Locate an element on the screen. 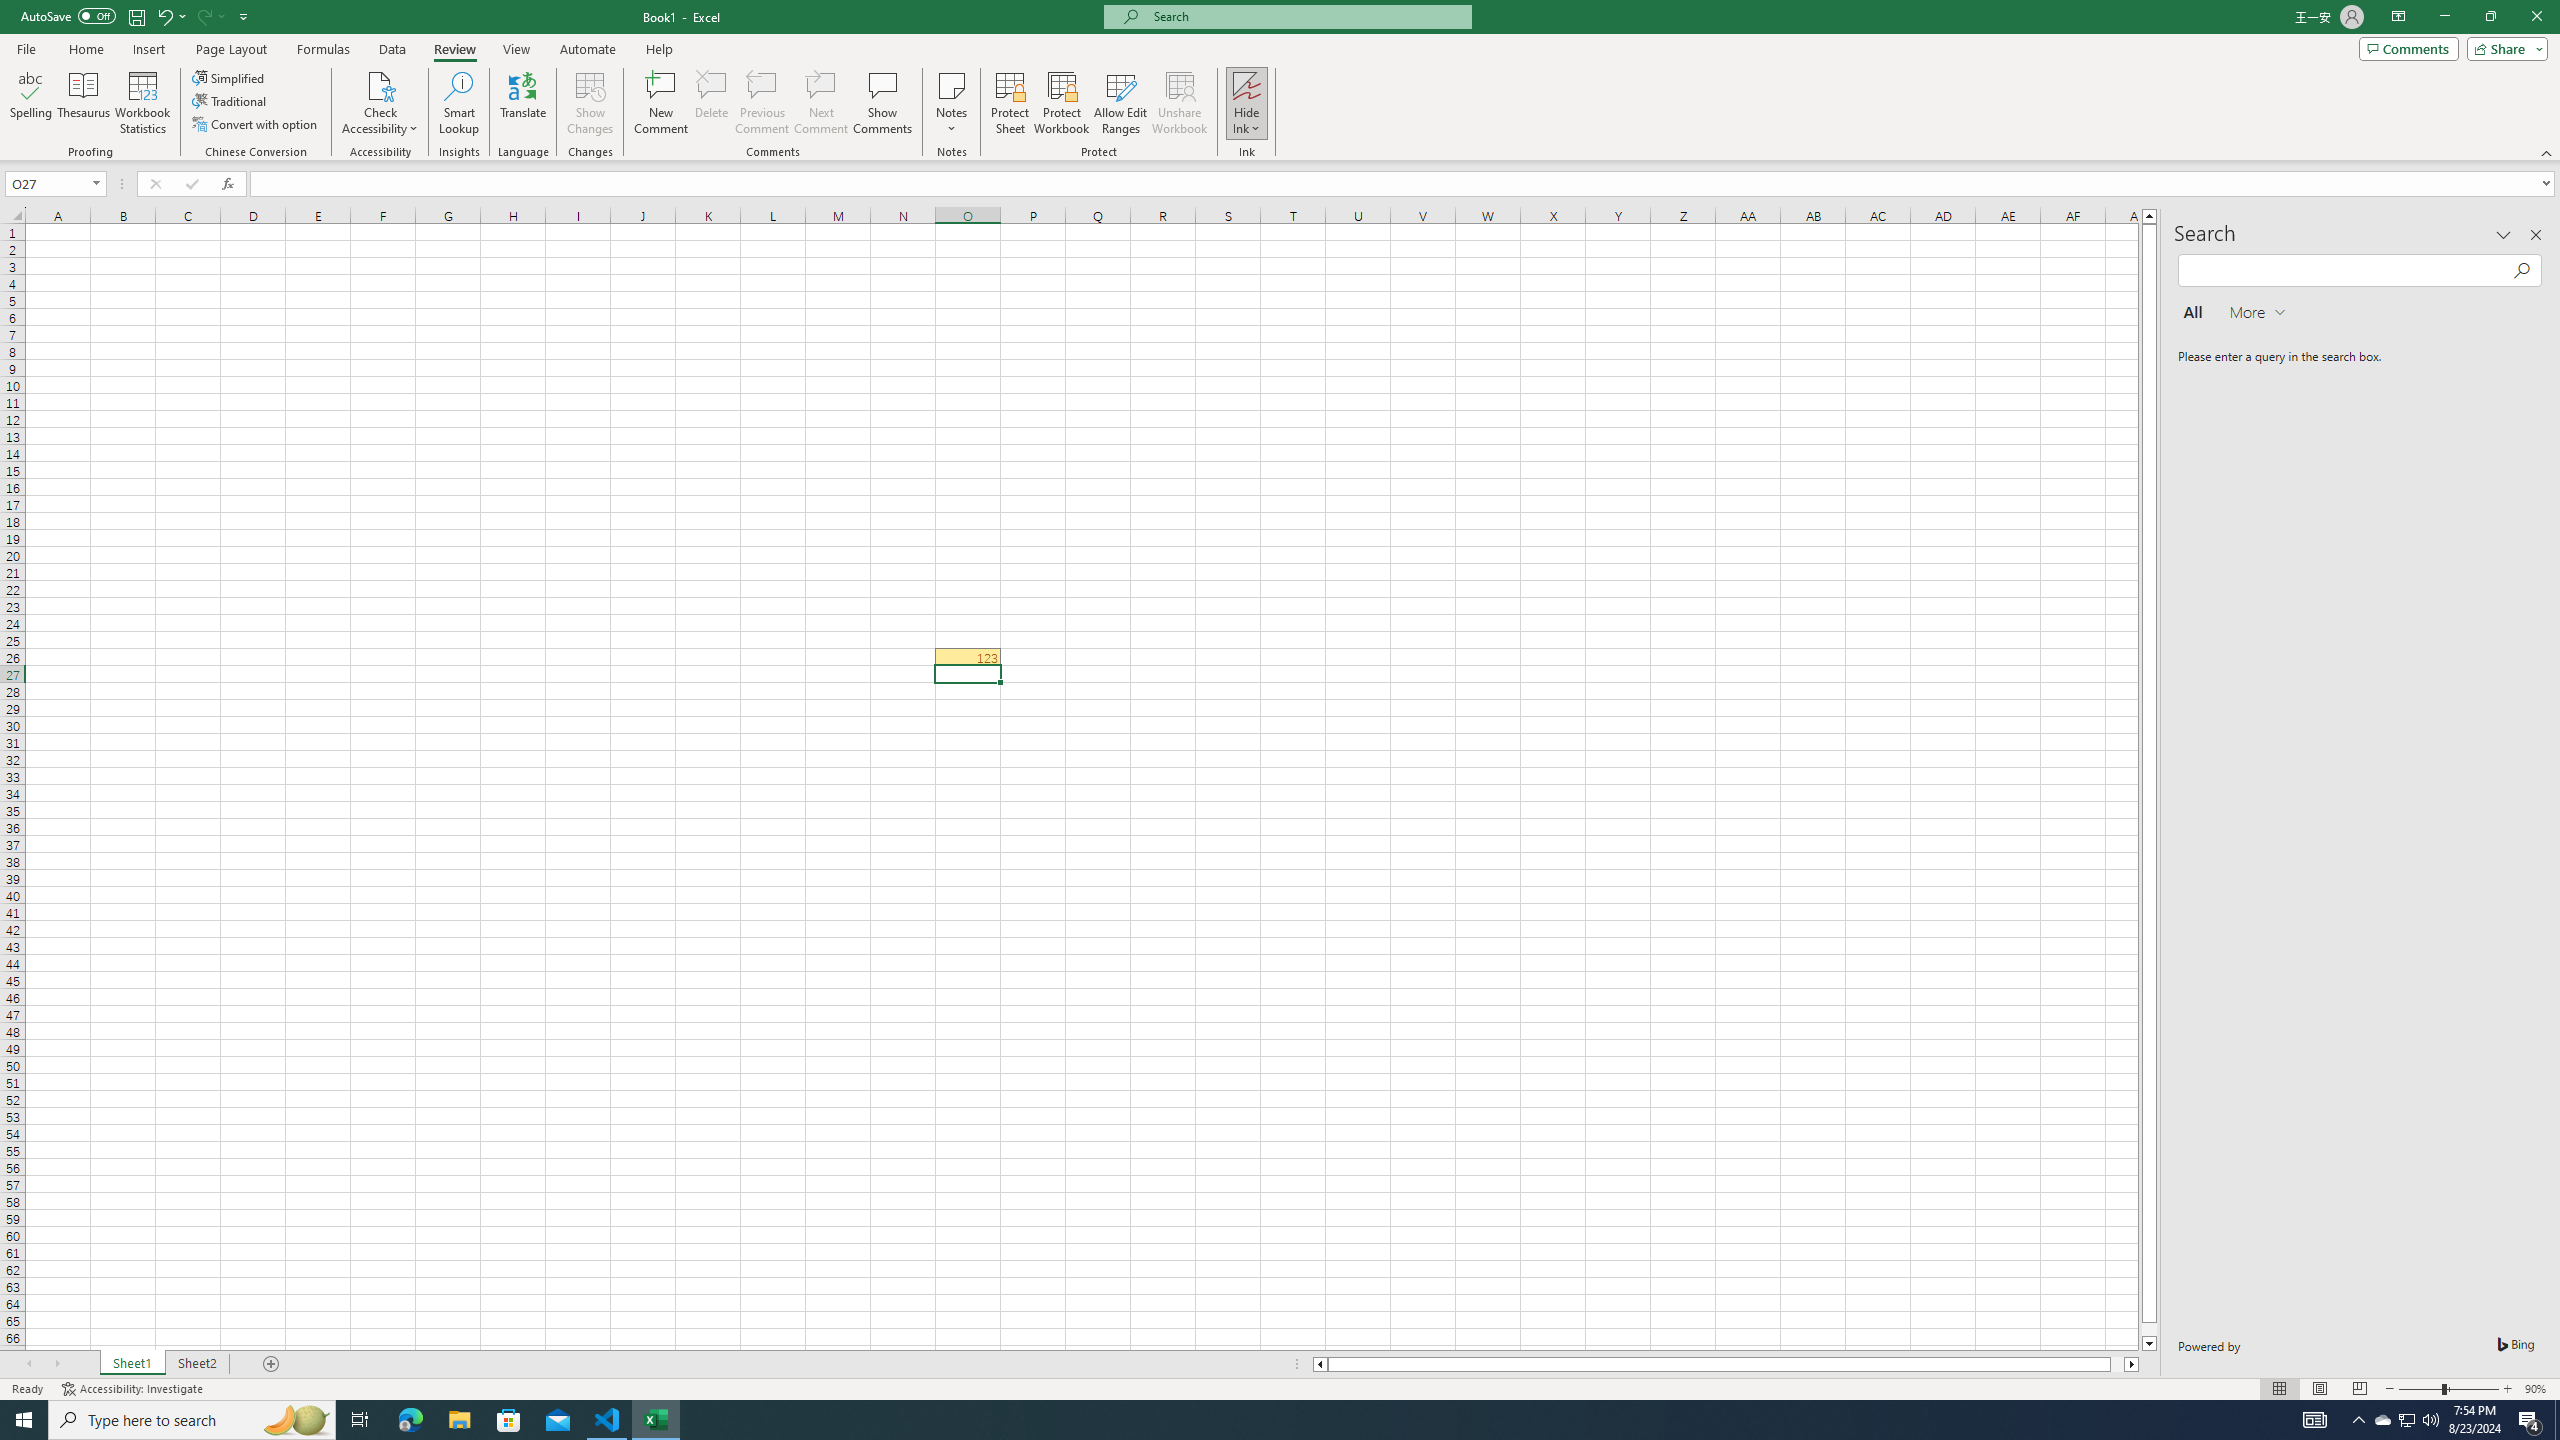 The width and height of the screenshot is (2560, 1440). Spelling... is located at coordinates (30, 103).